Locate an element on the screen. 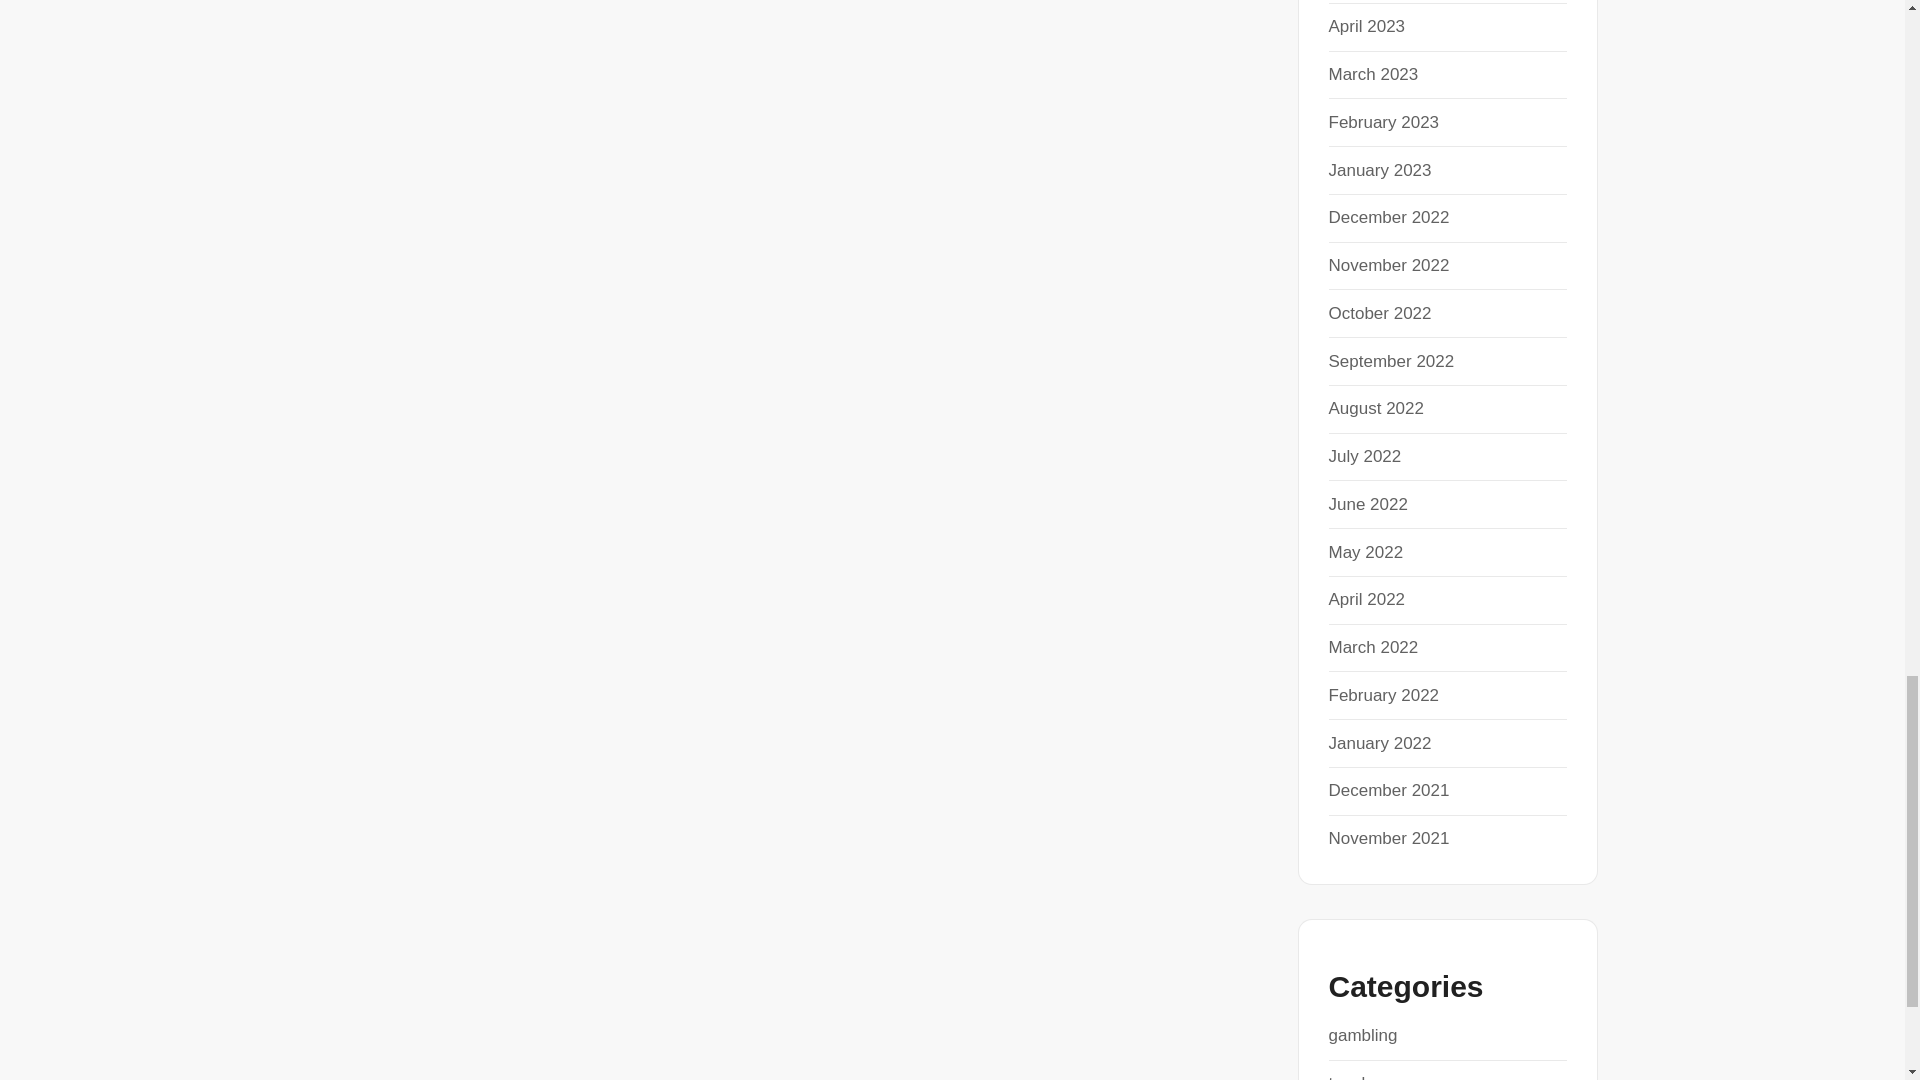 The image size is (1920, 1080). March 2023 is located at coordinates (1373, 74).